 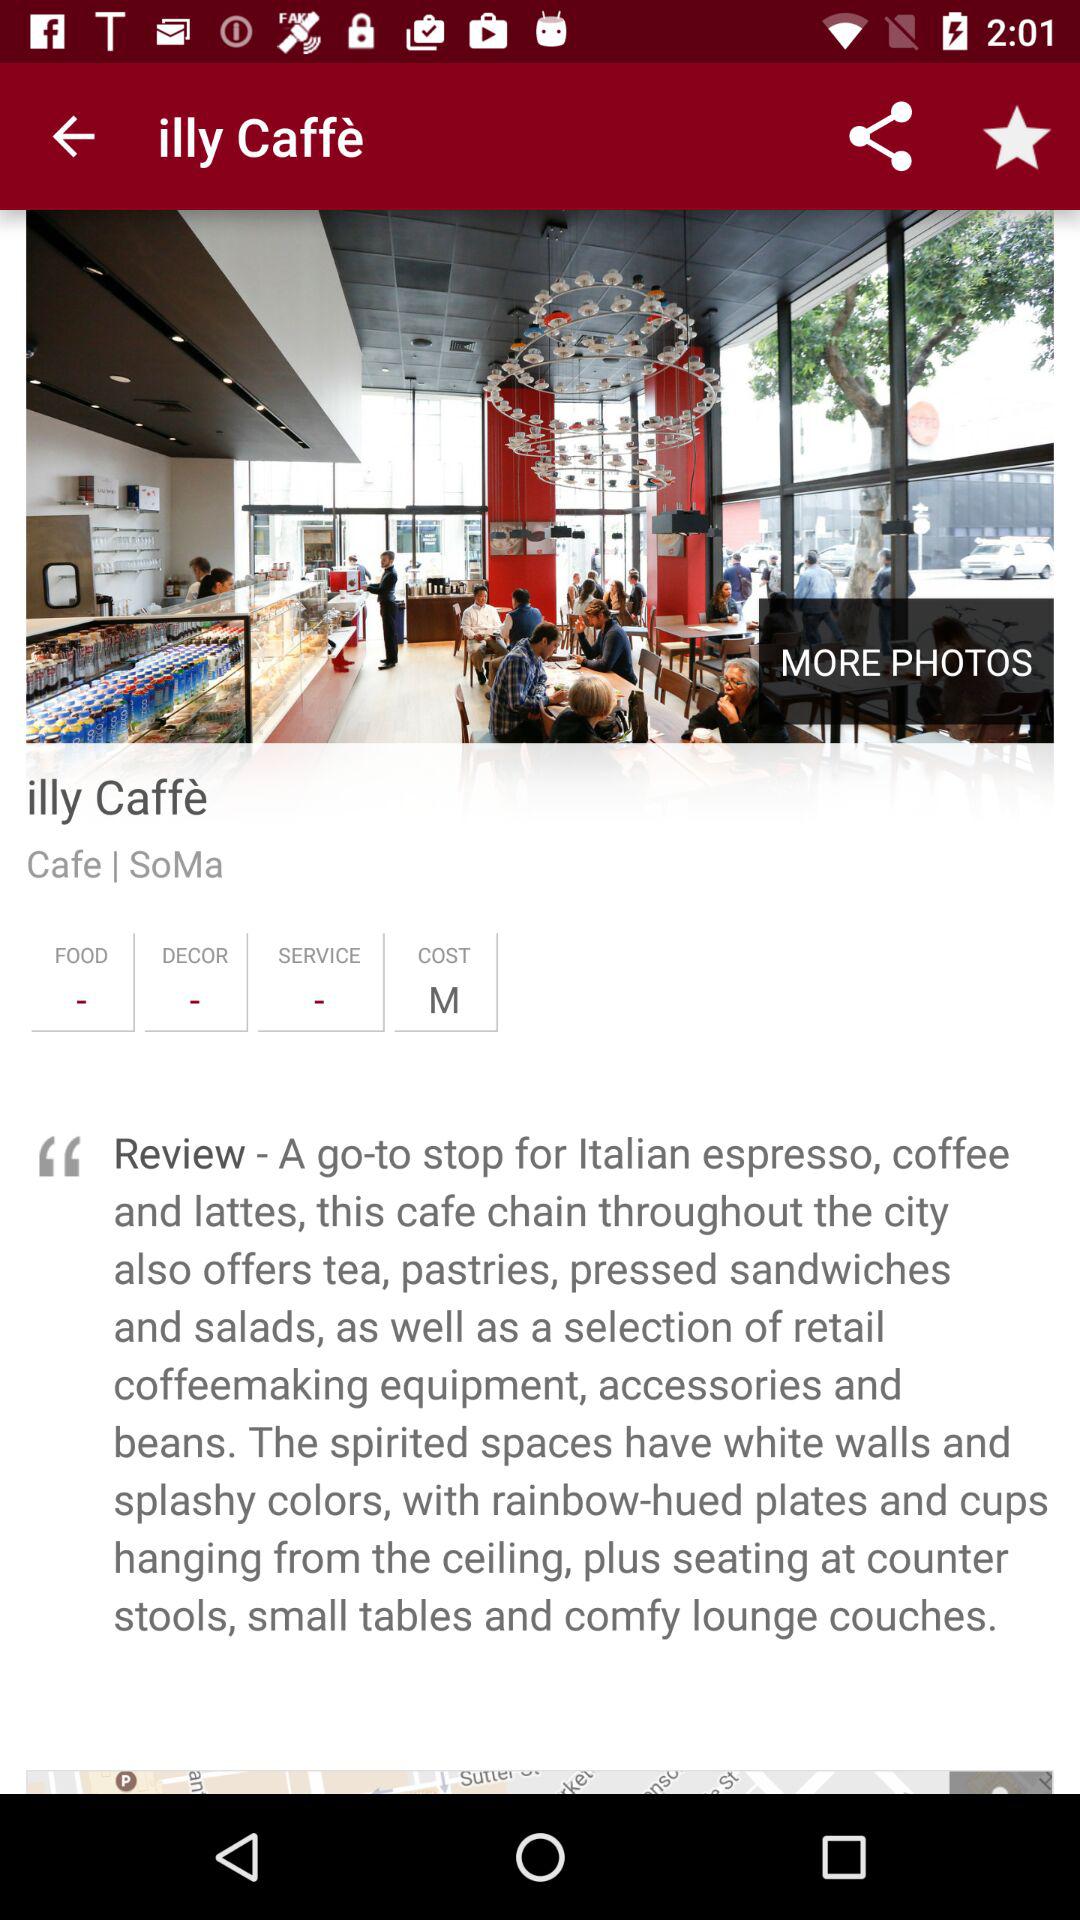 I want to click on turn on icon at the bottom right corner, so click(x=1000, y=1782).